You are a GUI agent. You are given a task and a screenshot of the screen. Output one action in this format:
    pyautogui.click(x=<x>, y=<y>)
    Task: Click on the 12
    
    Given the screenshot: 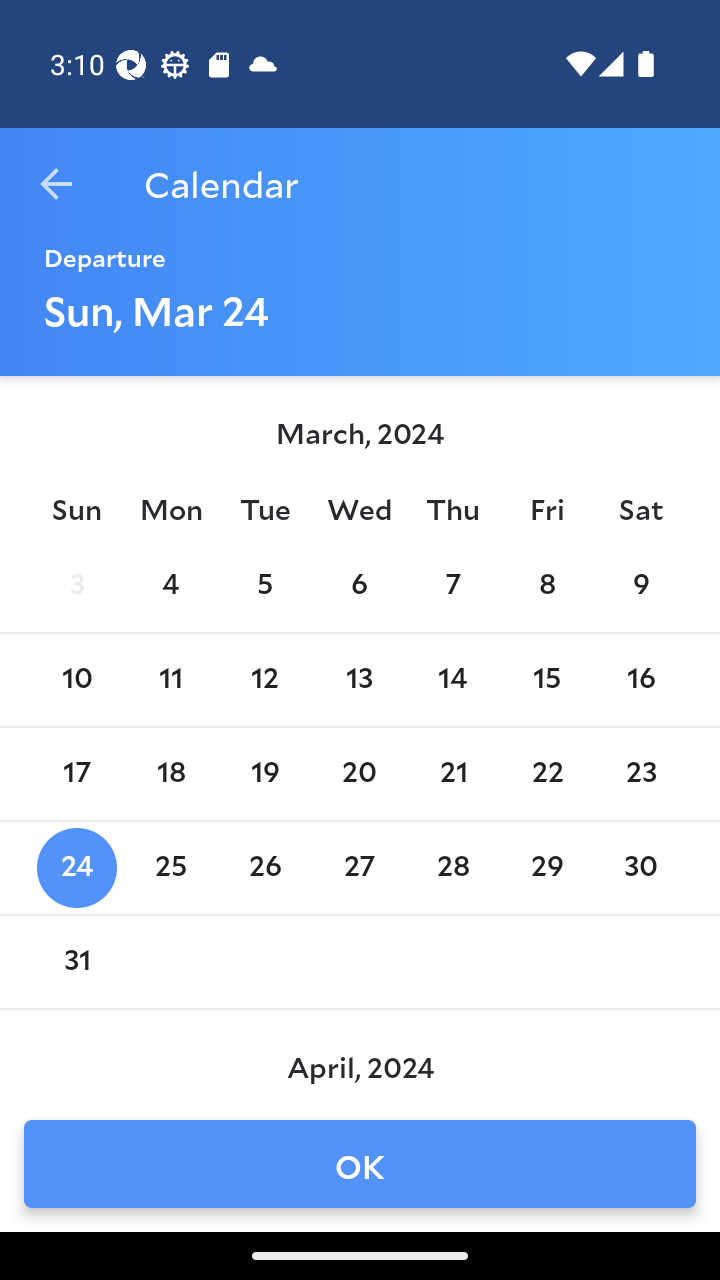 What is the action you would take?
    pyautogui.click(x=264, y=680)
    